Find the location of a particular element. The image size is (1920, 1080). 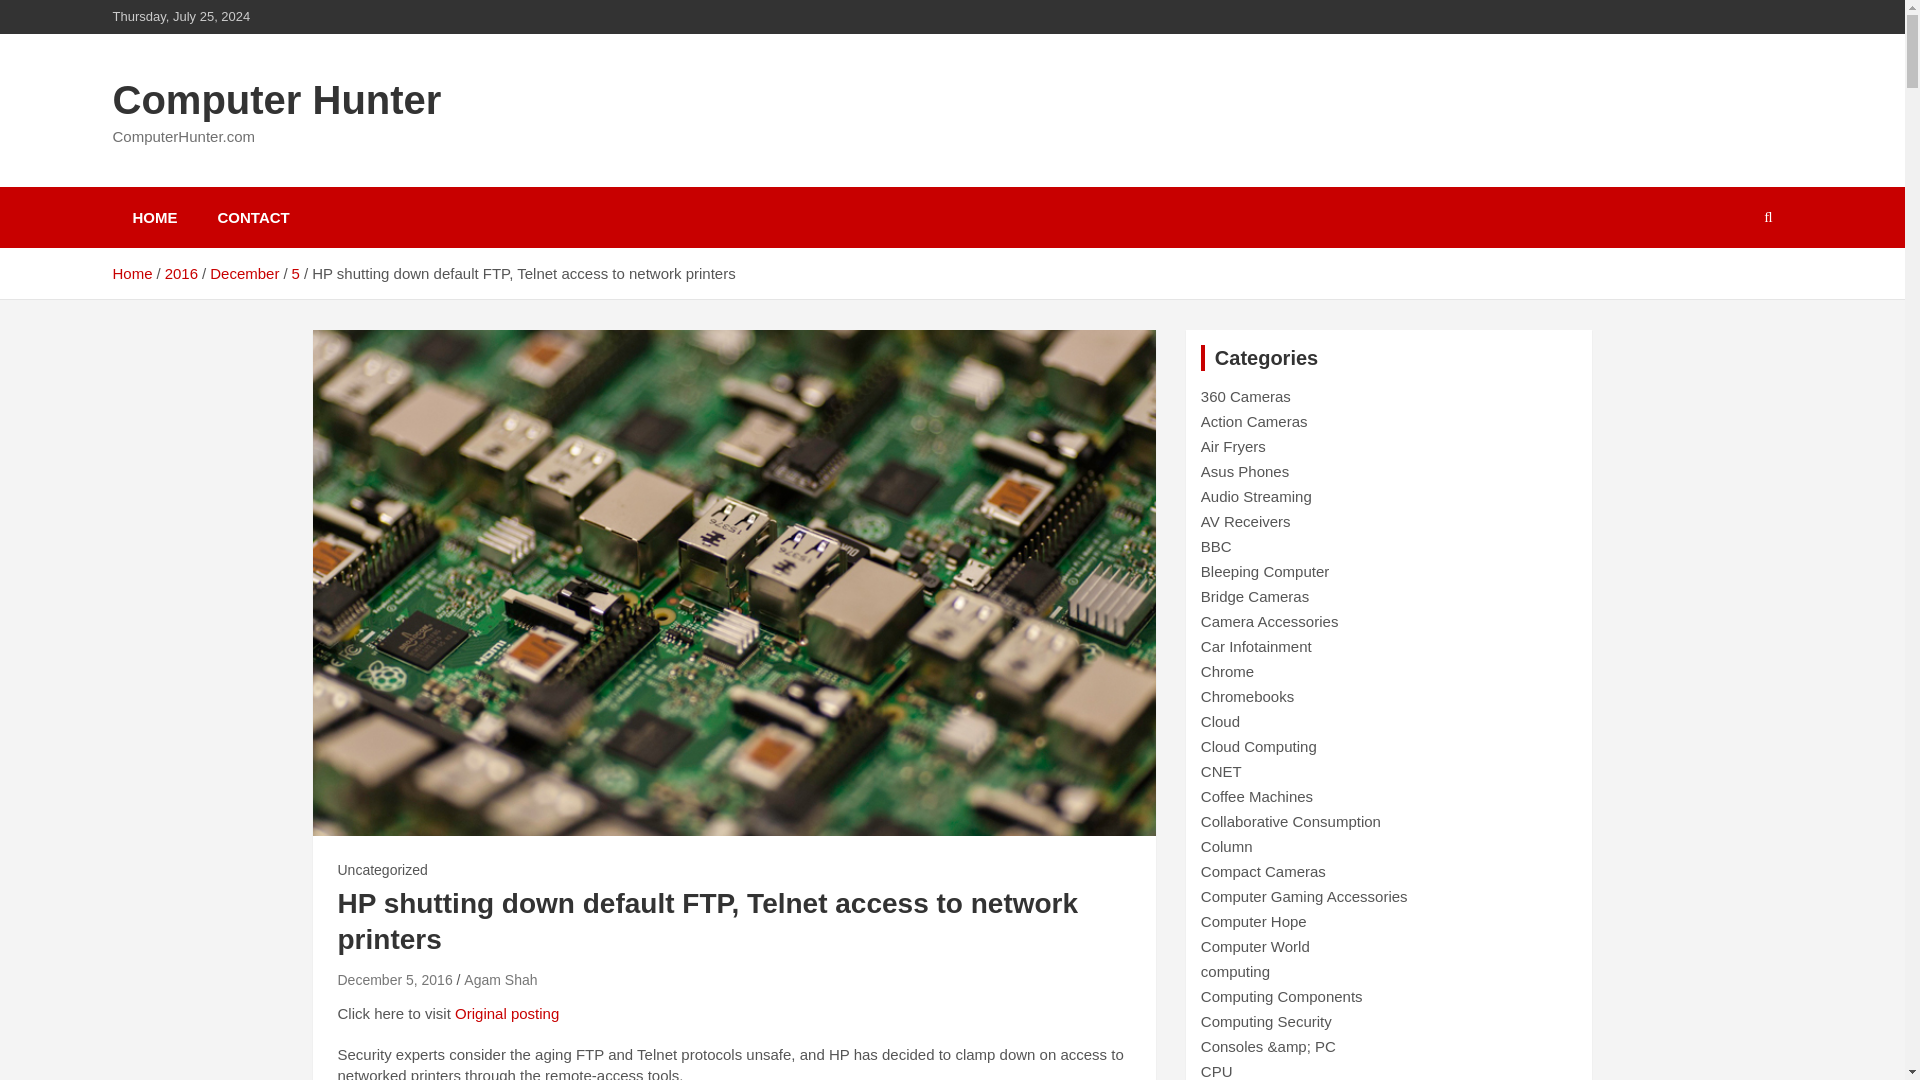

2016 is located at coordinates (181, 272).